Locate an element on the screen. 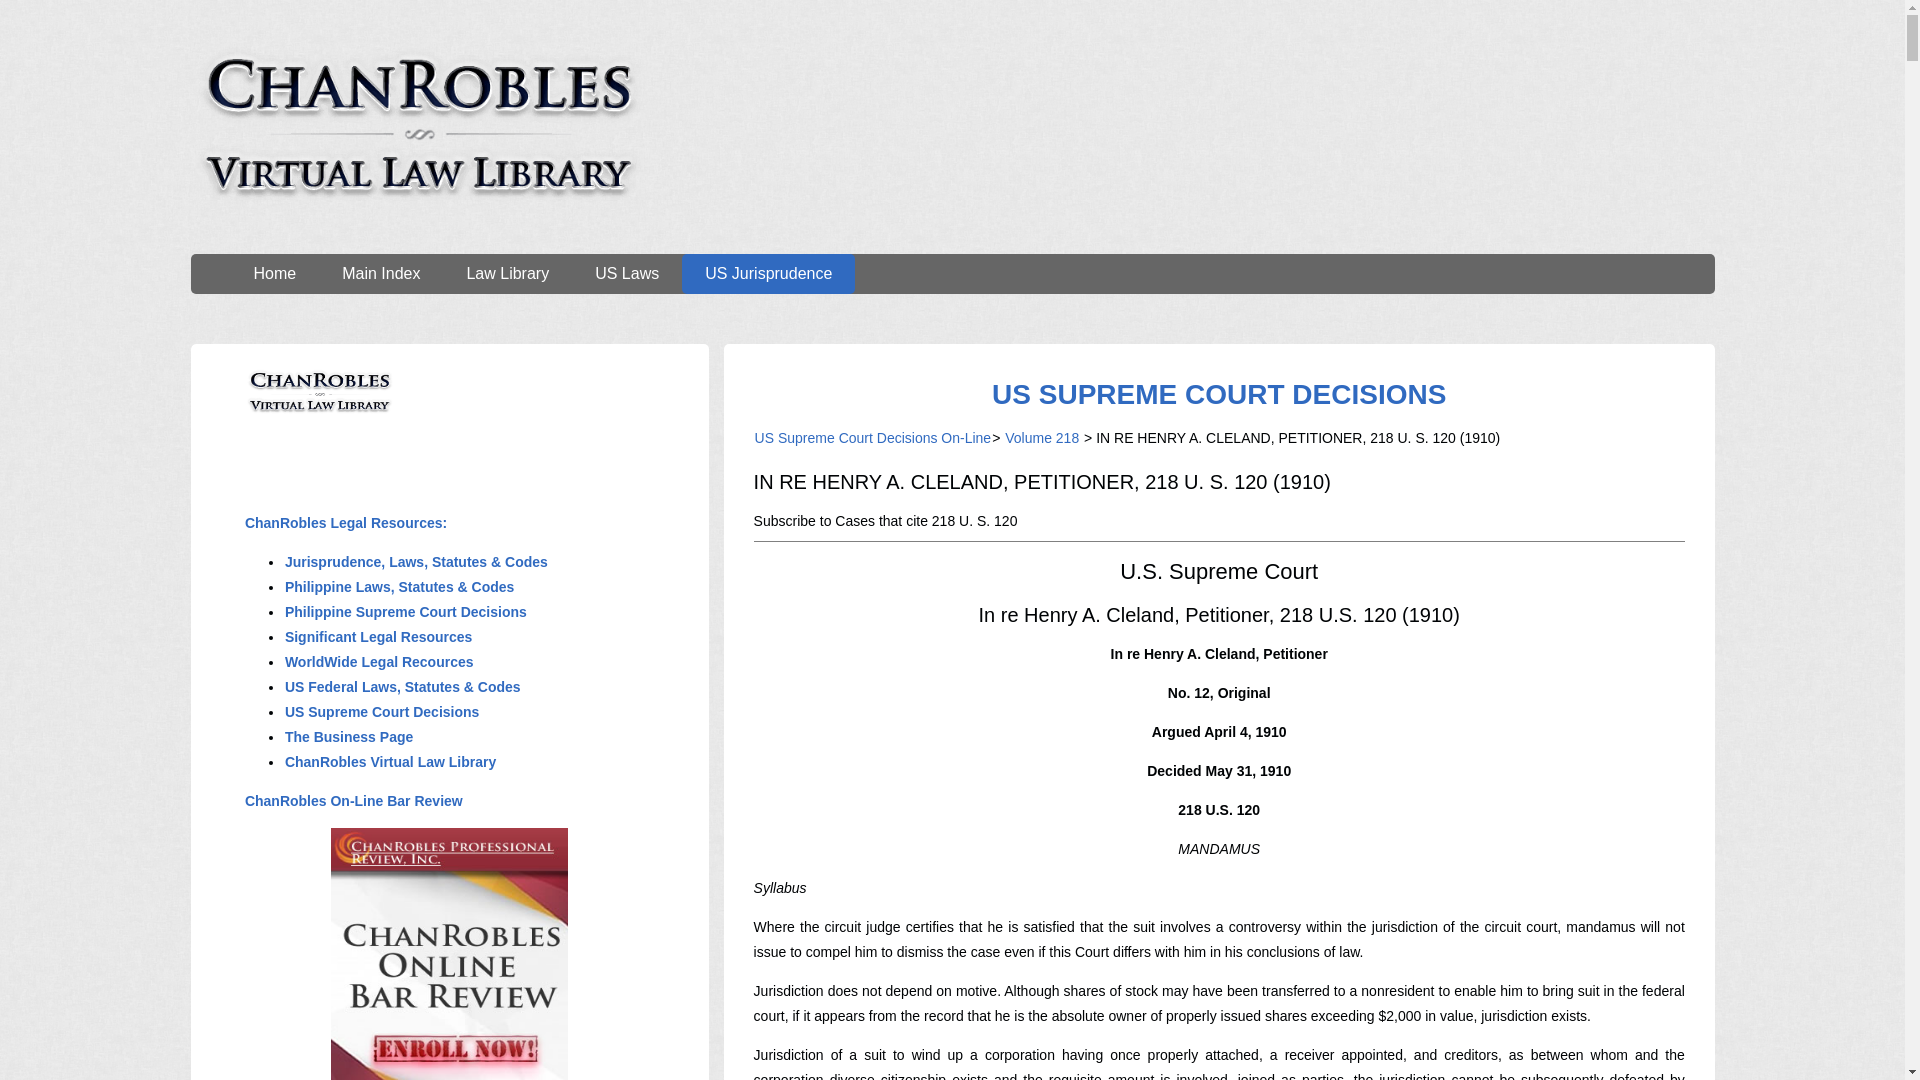 This screenshot has height=1080, width=1920. US Supreme Court Decisions is located at coordinates (382, 712).